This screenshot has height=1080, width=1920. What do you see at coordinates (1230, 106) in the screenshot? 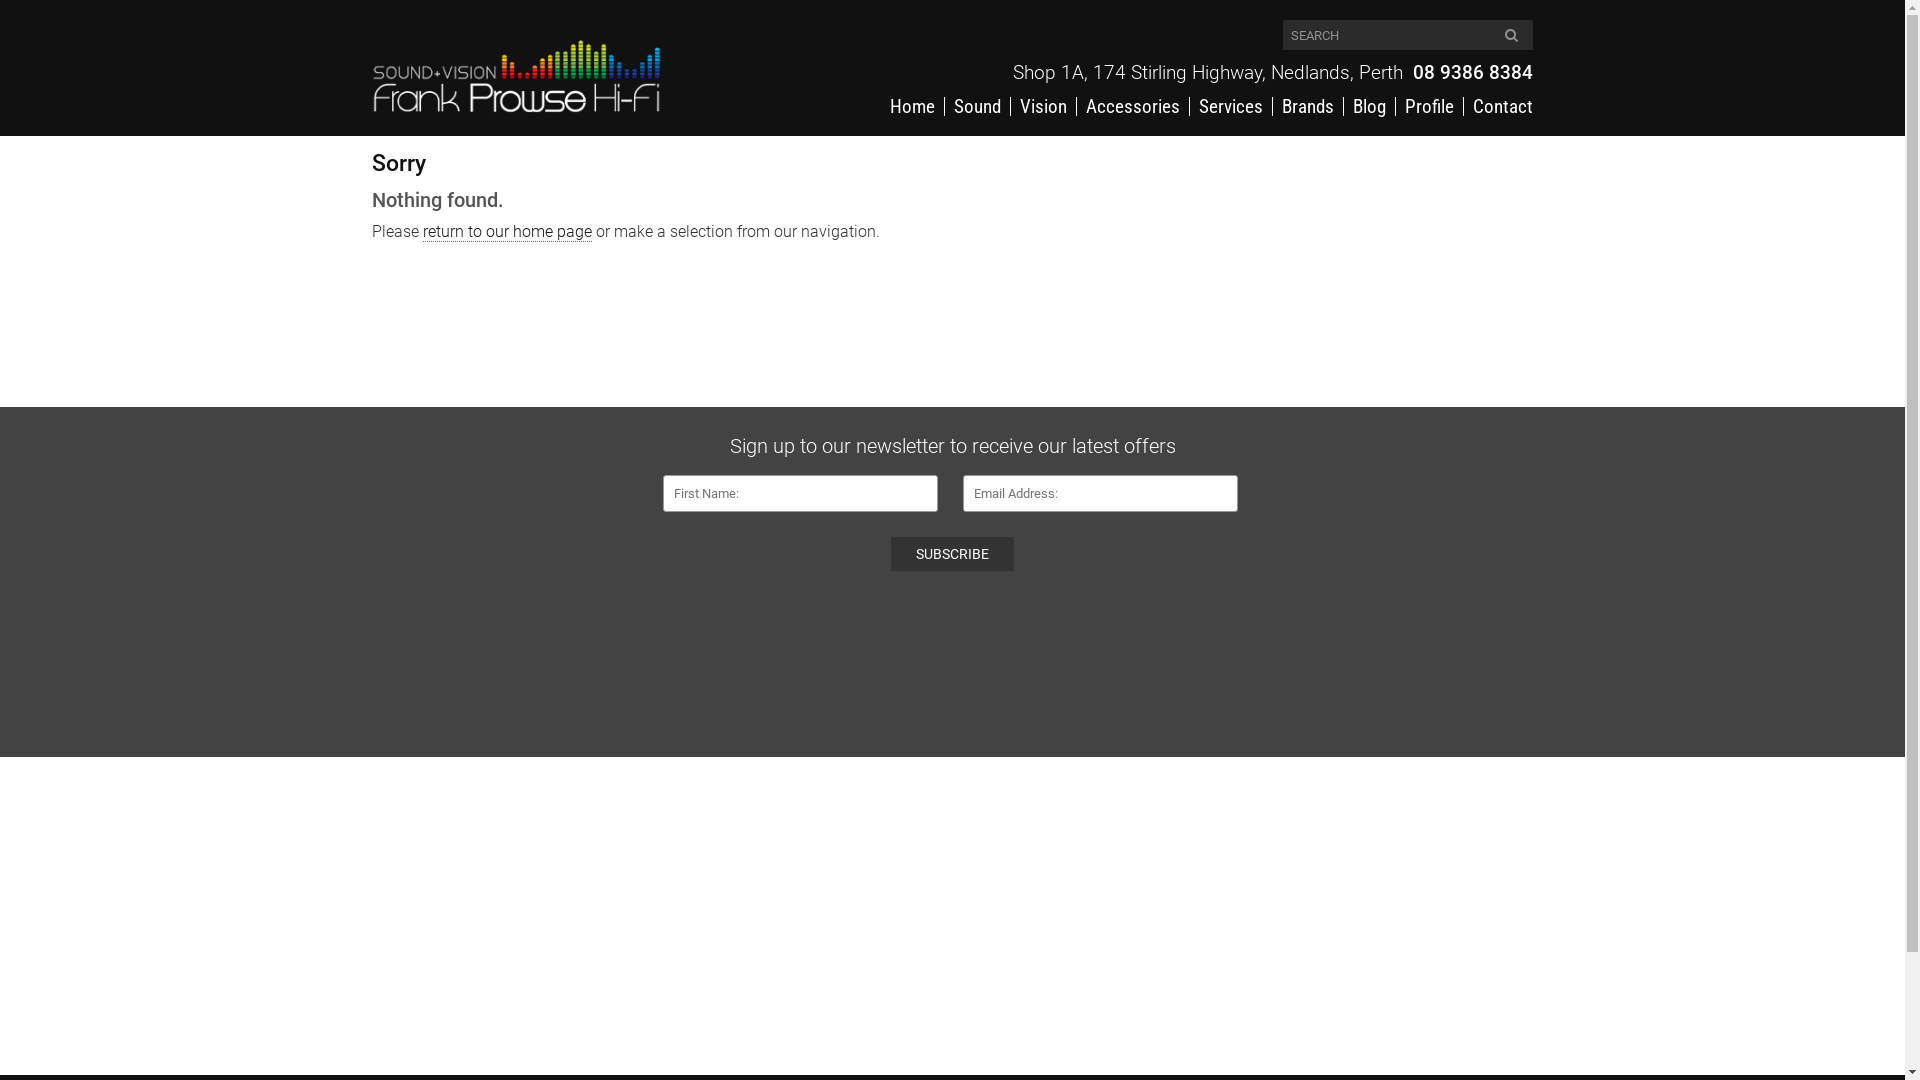
I see `Services` at bounding box center [1230, 106].